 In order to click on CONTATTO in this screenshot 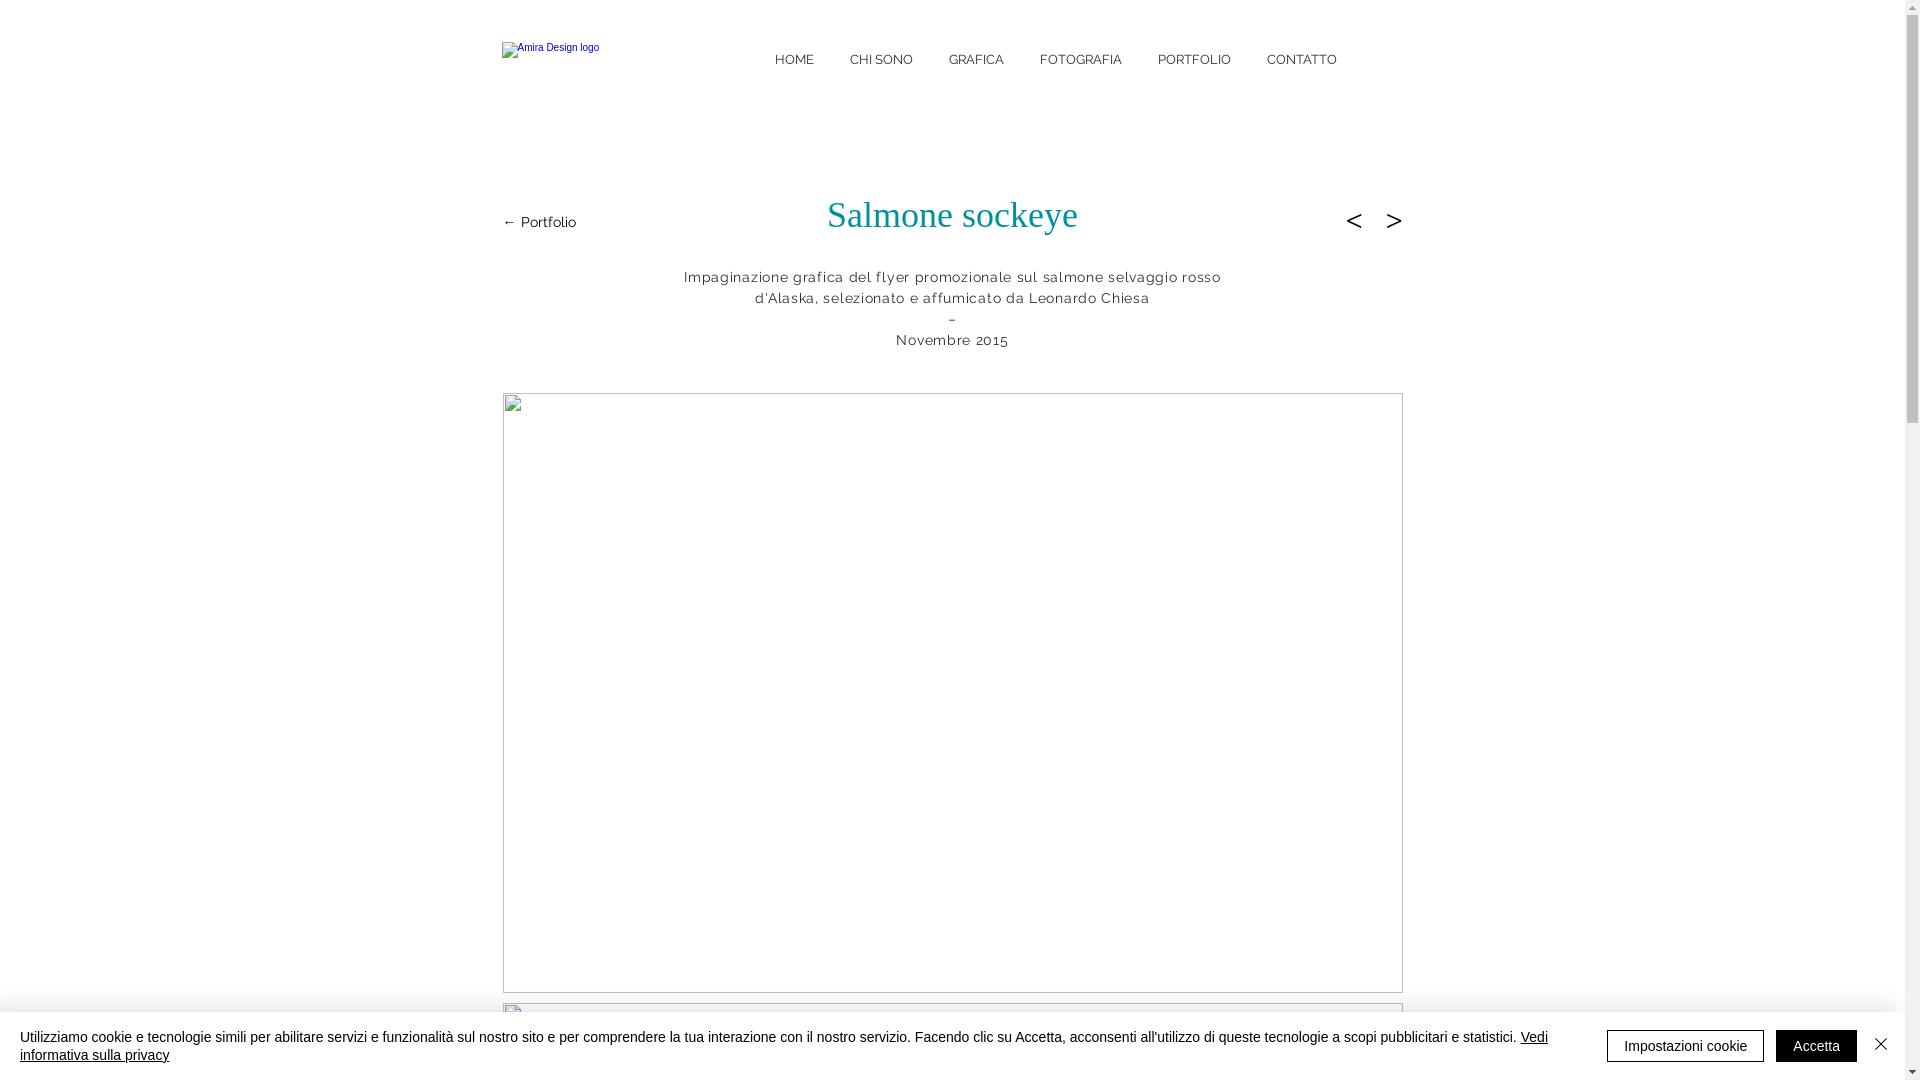, I will do `click(1301, 58)`.